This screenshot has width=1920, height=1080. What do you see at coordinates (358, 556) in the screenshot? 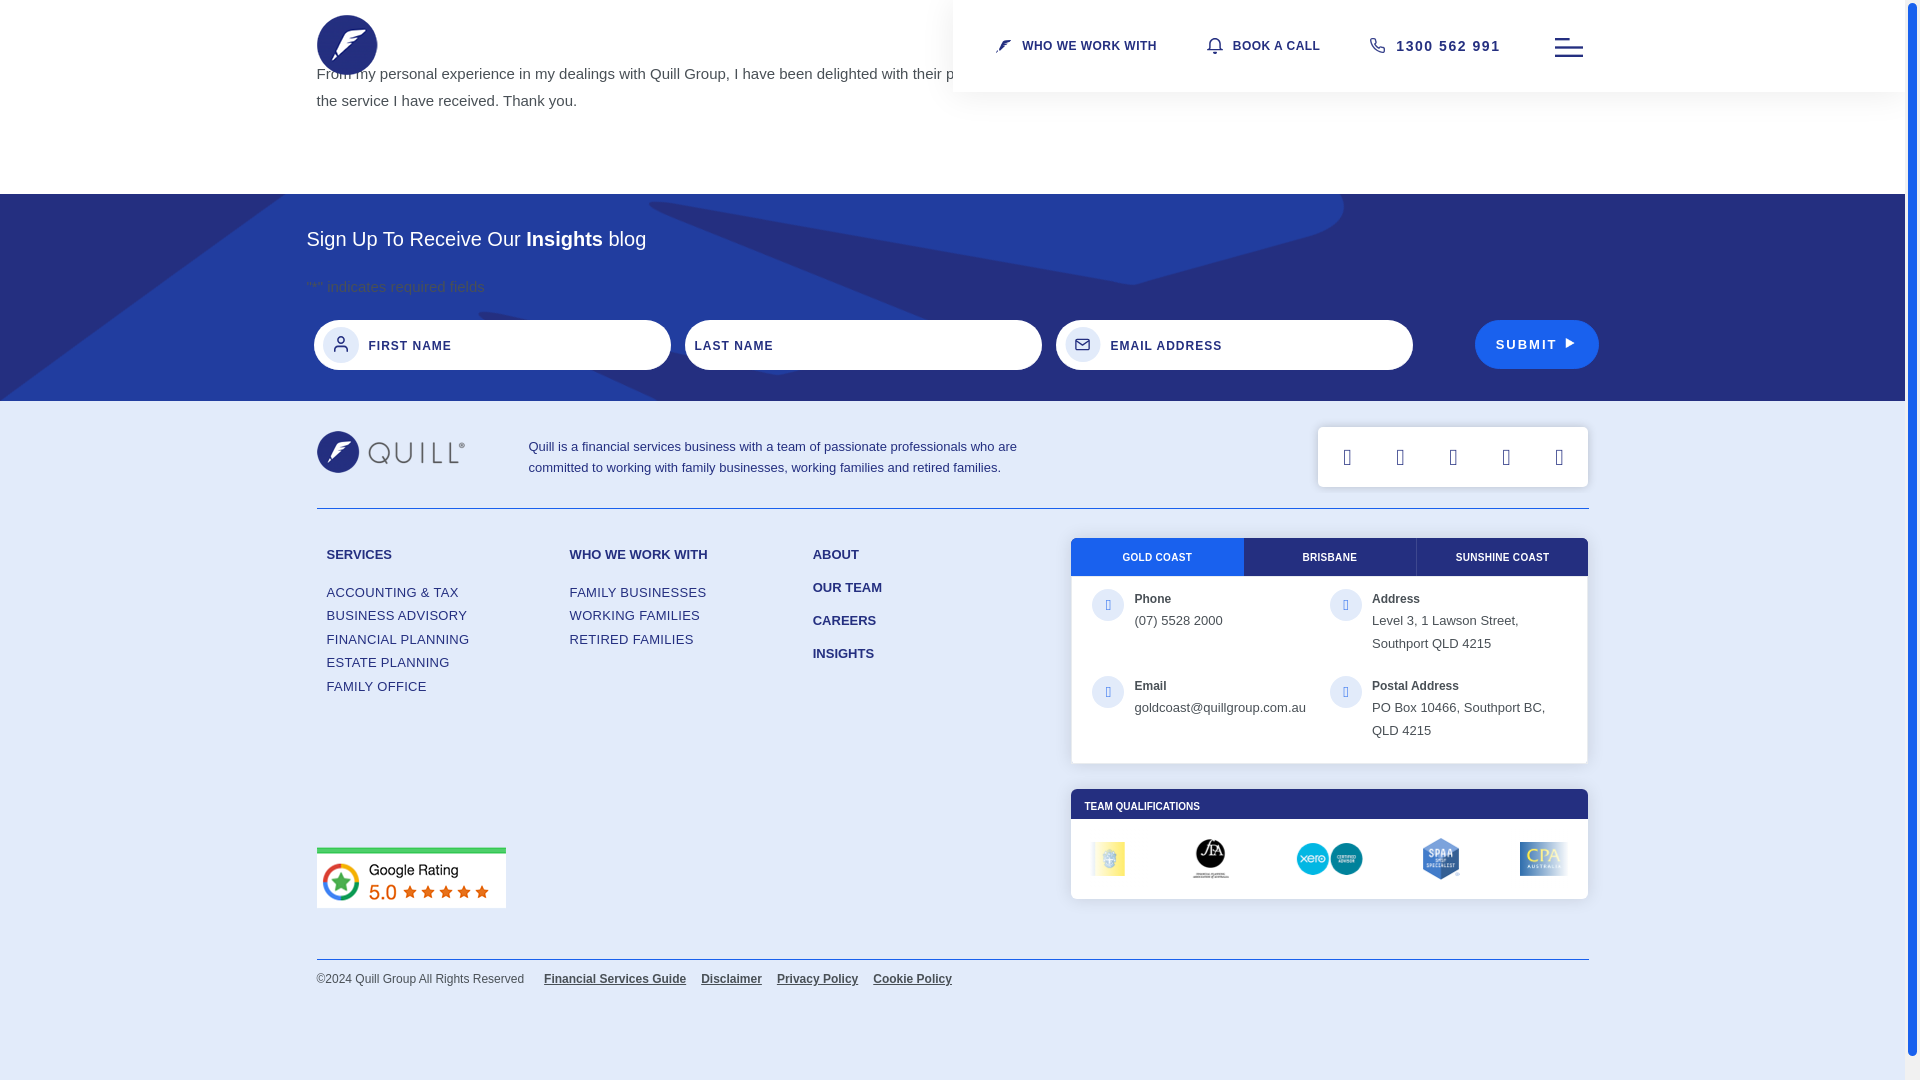
I see `SERVICES` at bounding box center [358, 556].